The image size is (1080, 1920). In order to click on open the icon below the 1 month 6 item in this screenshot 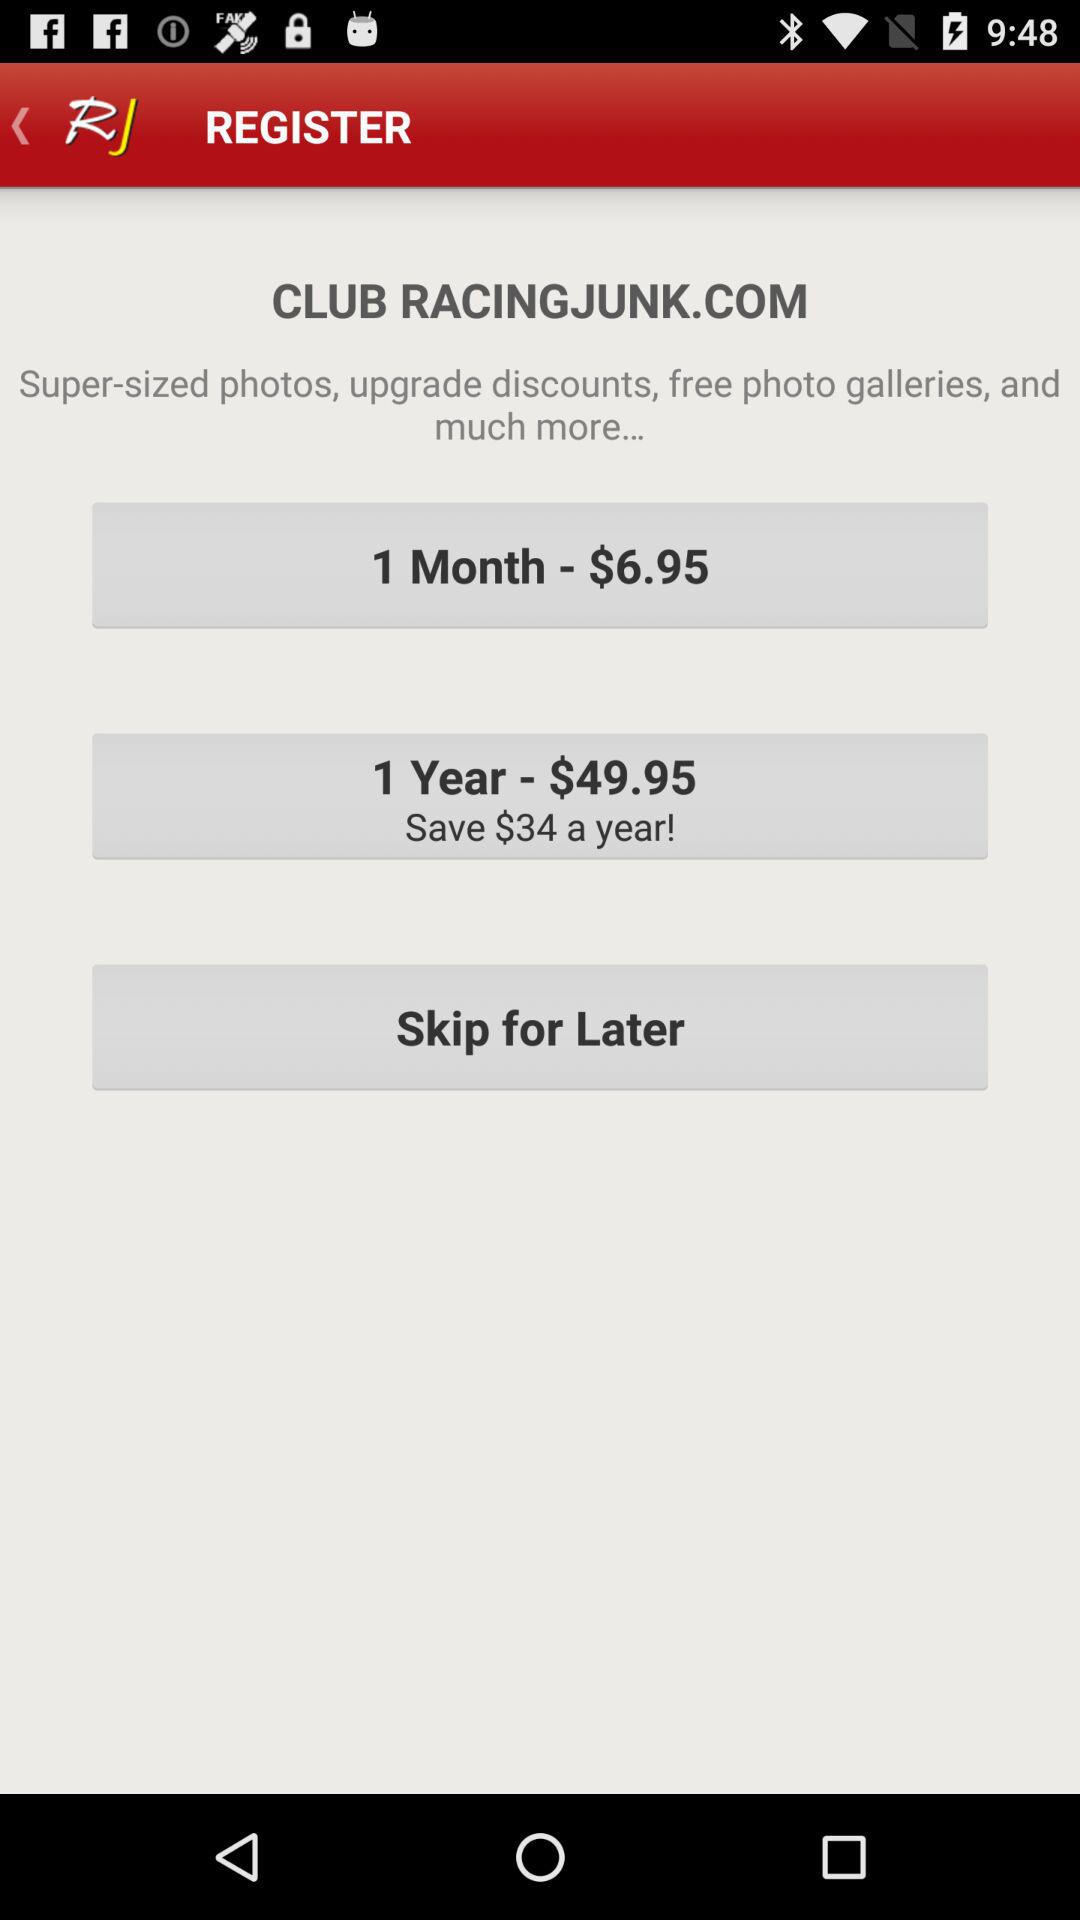, I will do `click(540, 796)`.